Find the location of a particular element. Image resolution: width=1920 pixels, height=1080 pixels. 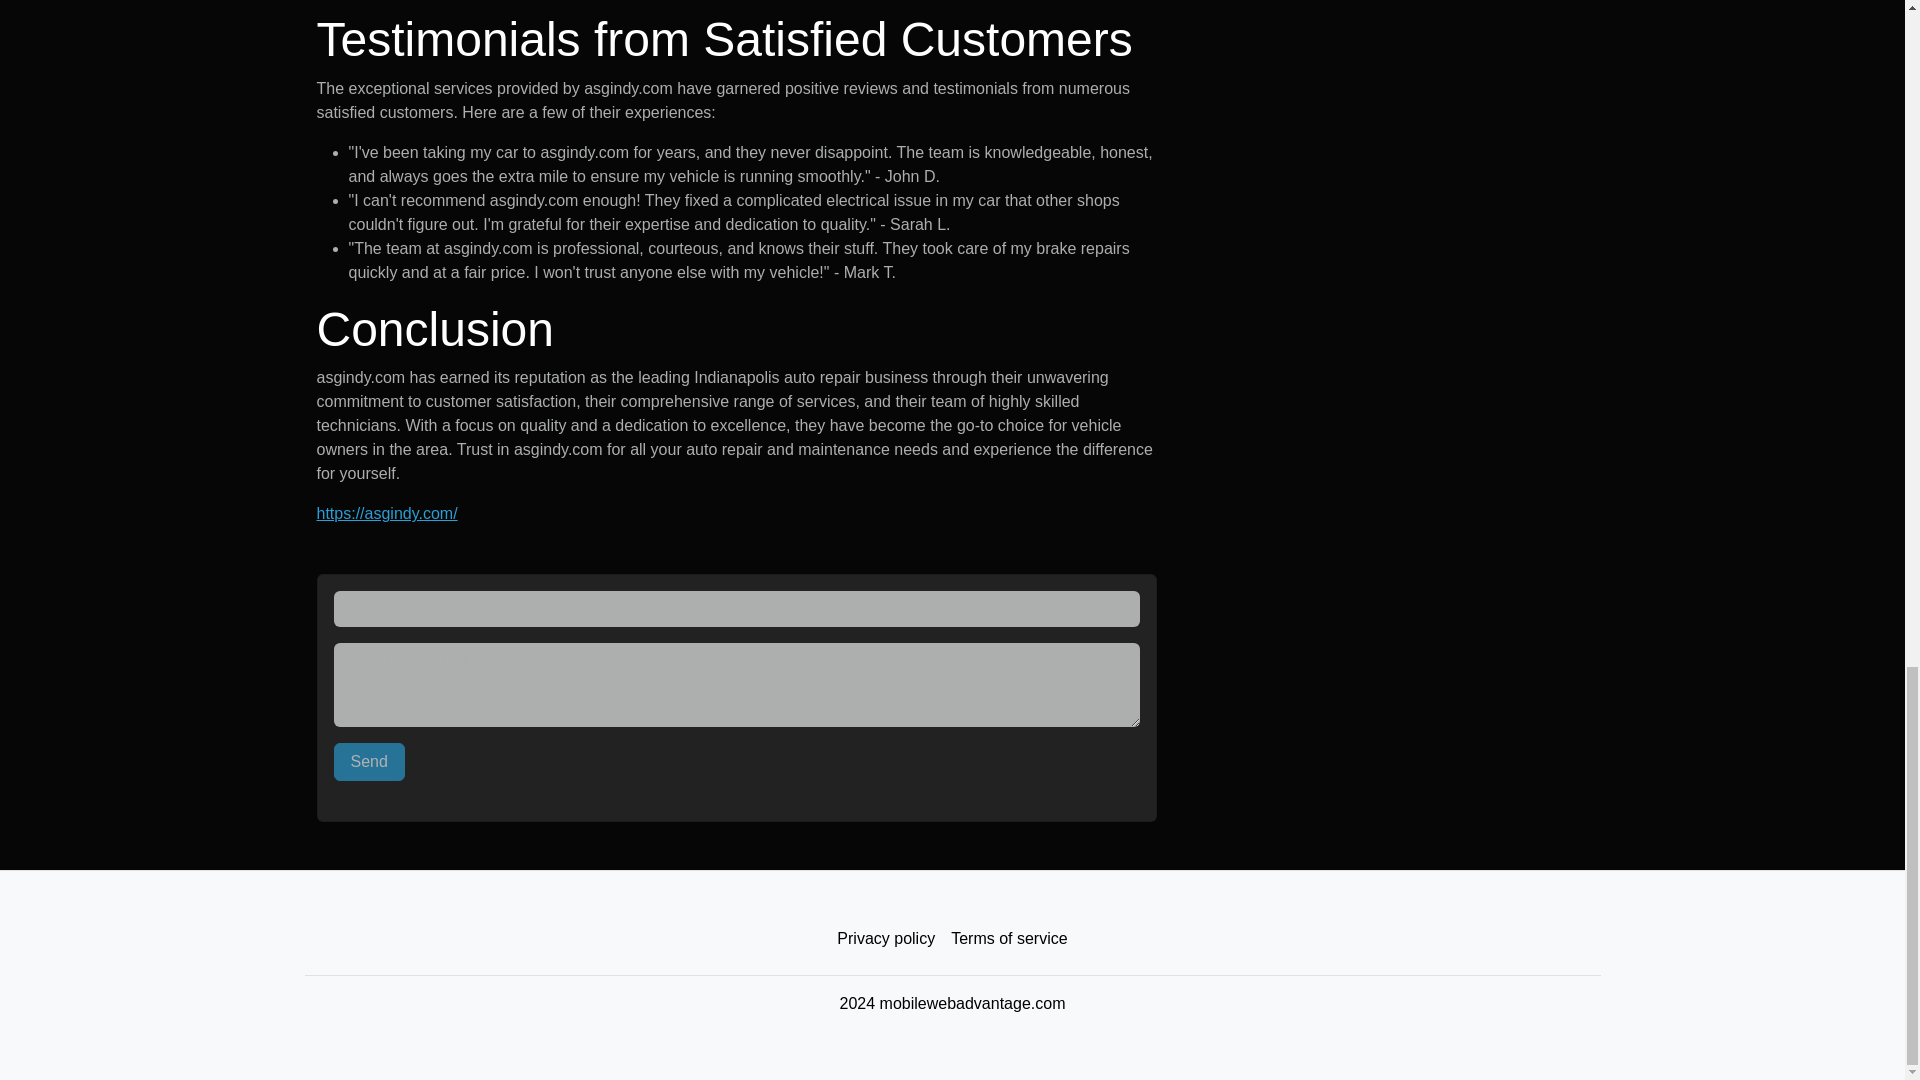

Privacy policy is located at coordinates (886, 939).